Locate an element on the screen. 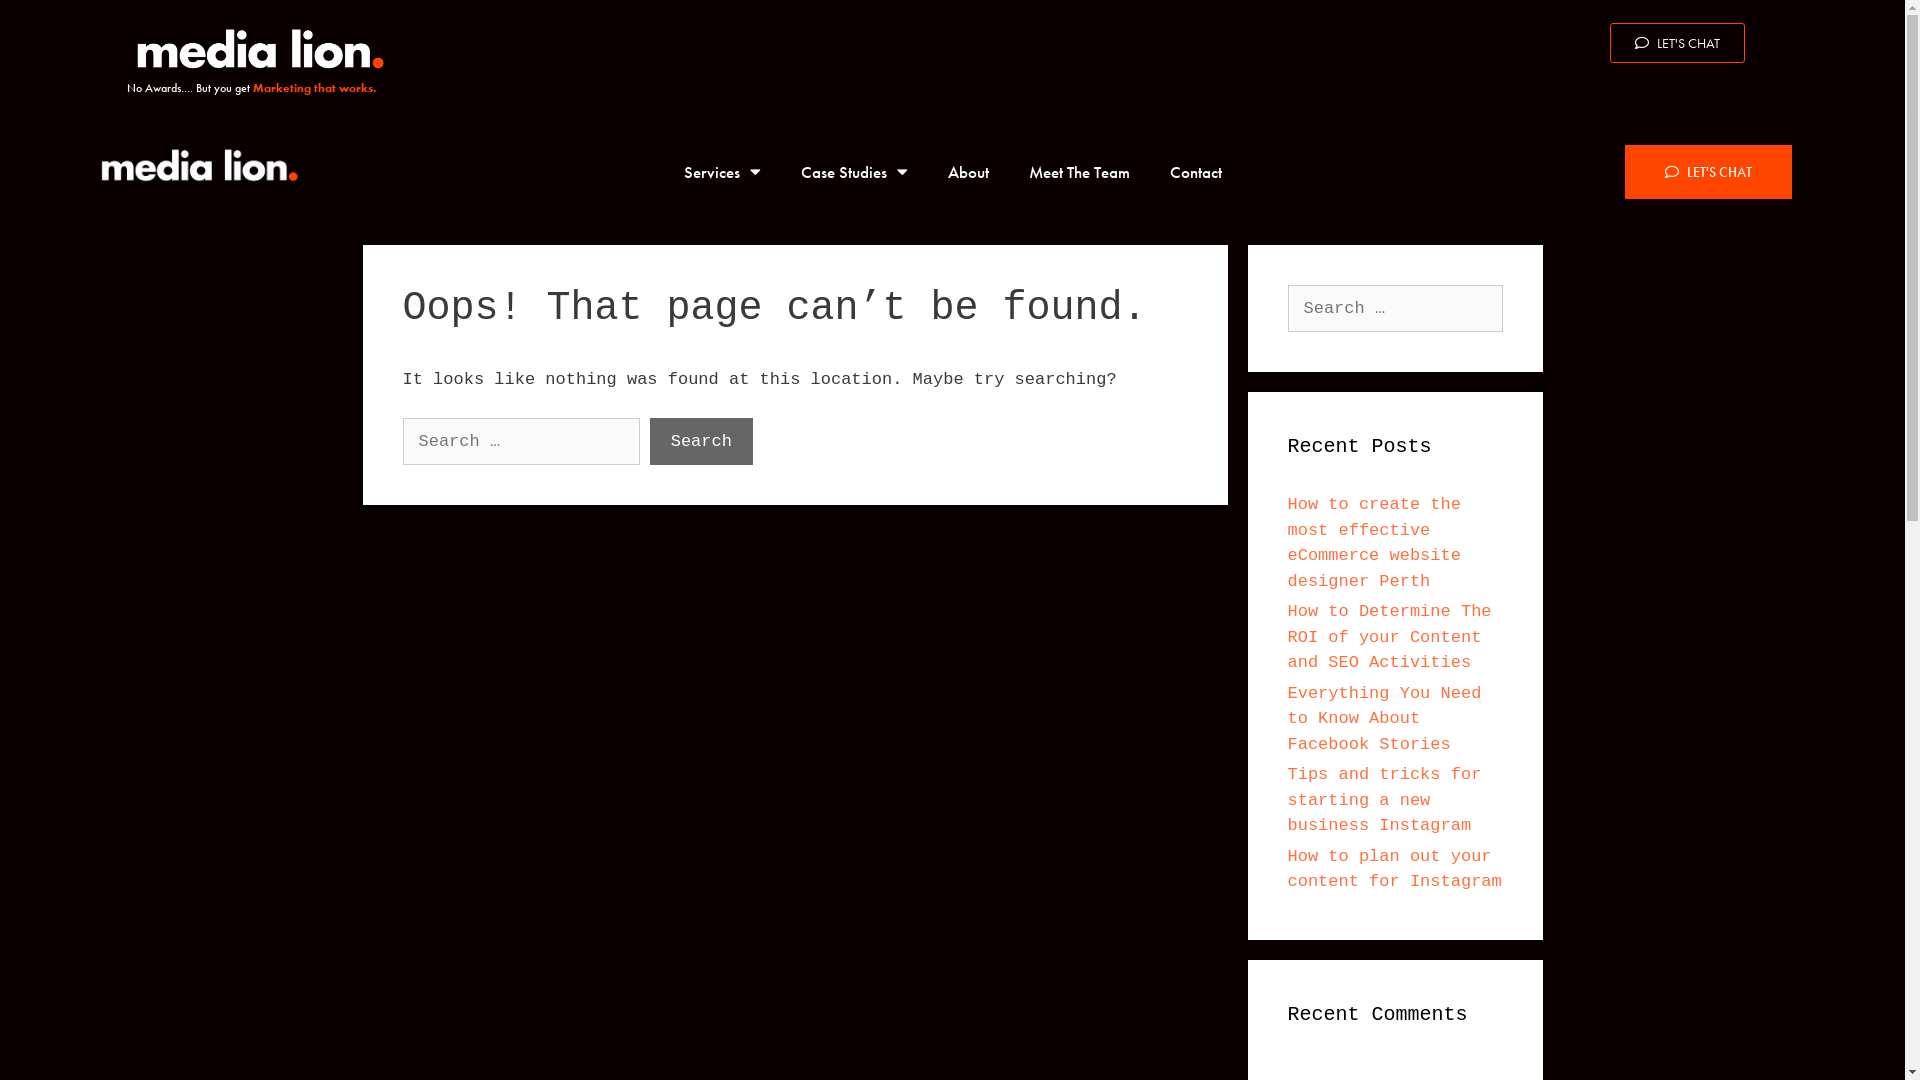  Search is located at coordinates (52, 24).